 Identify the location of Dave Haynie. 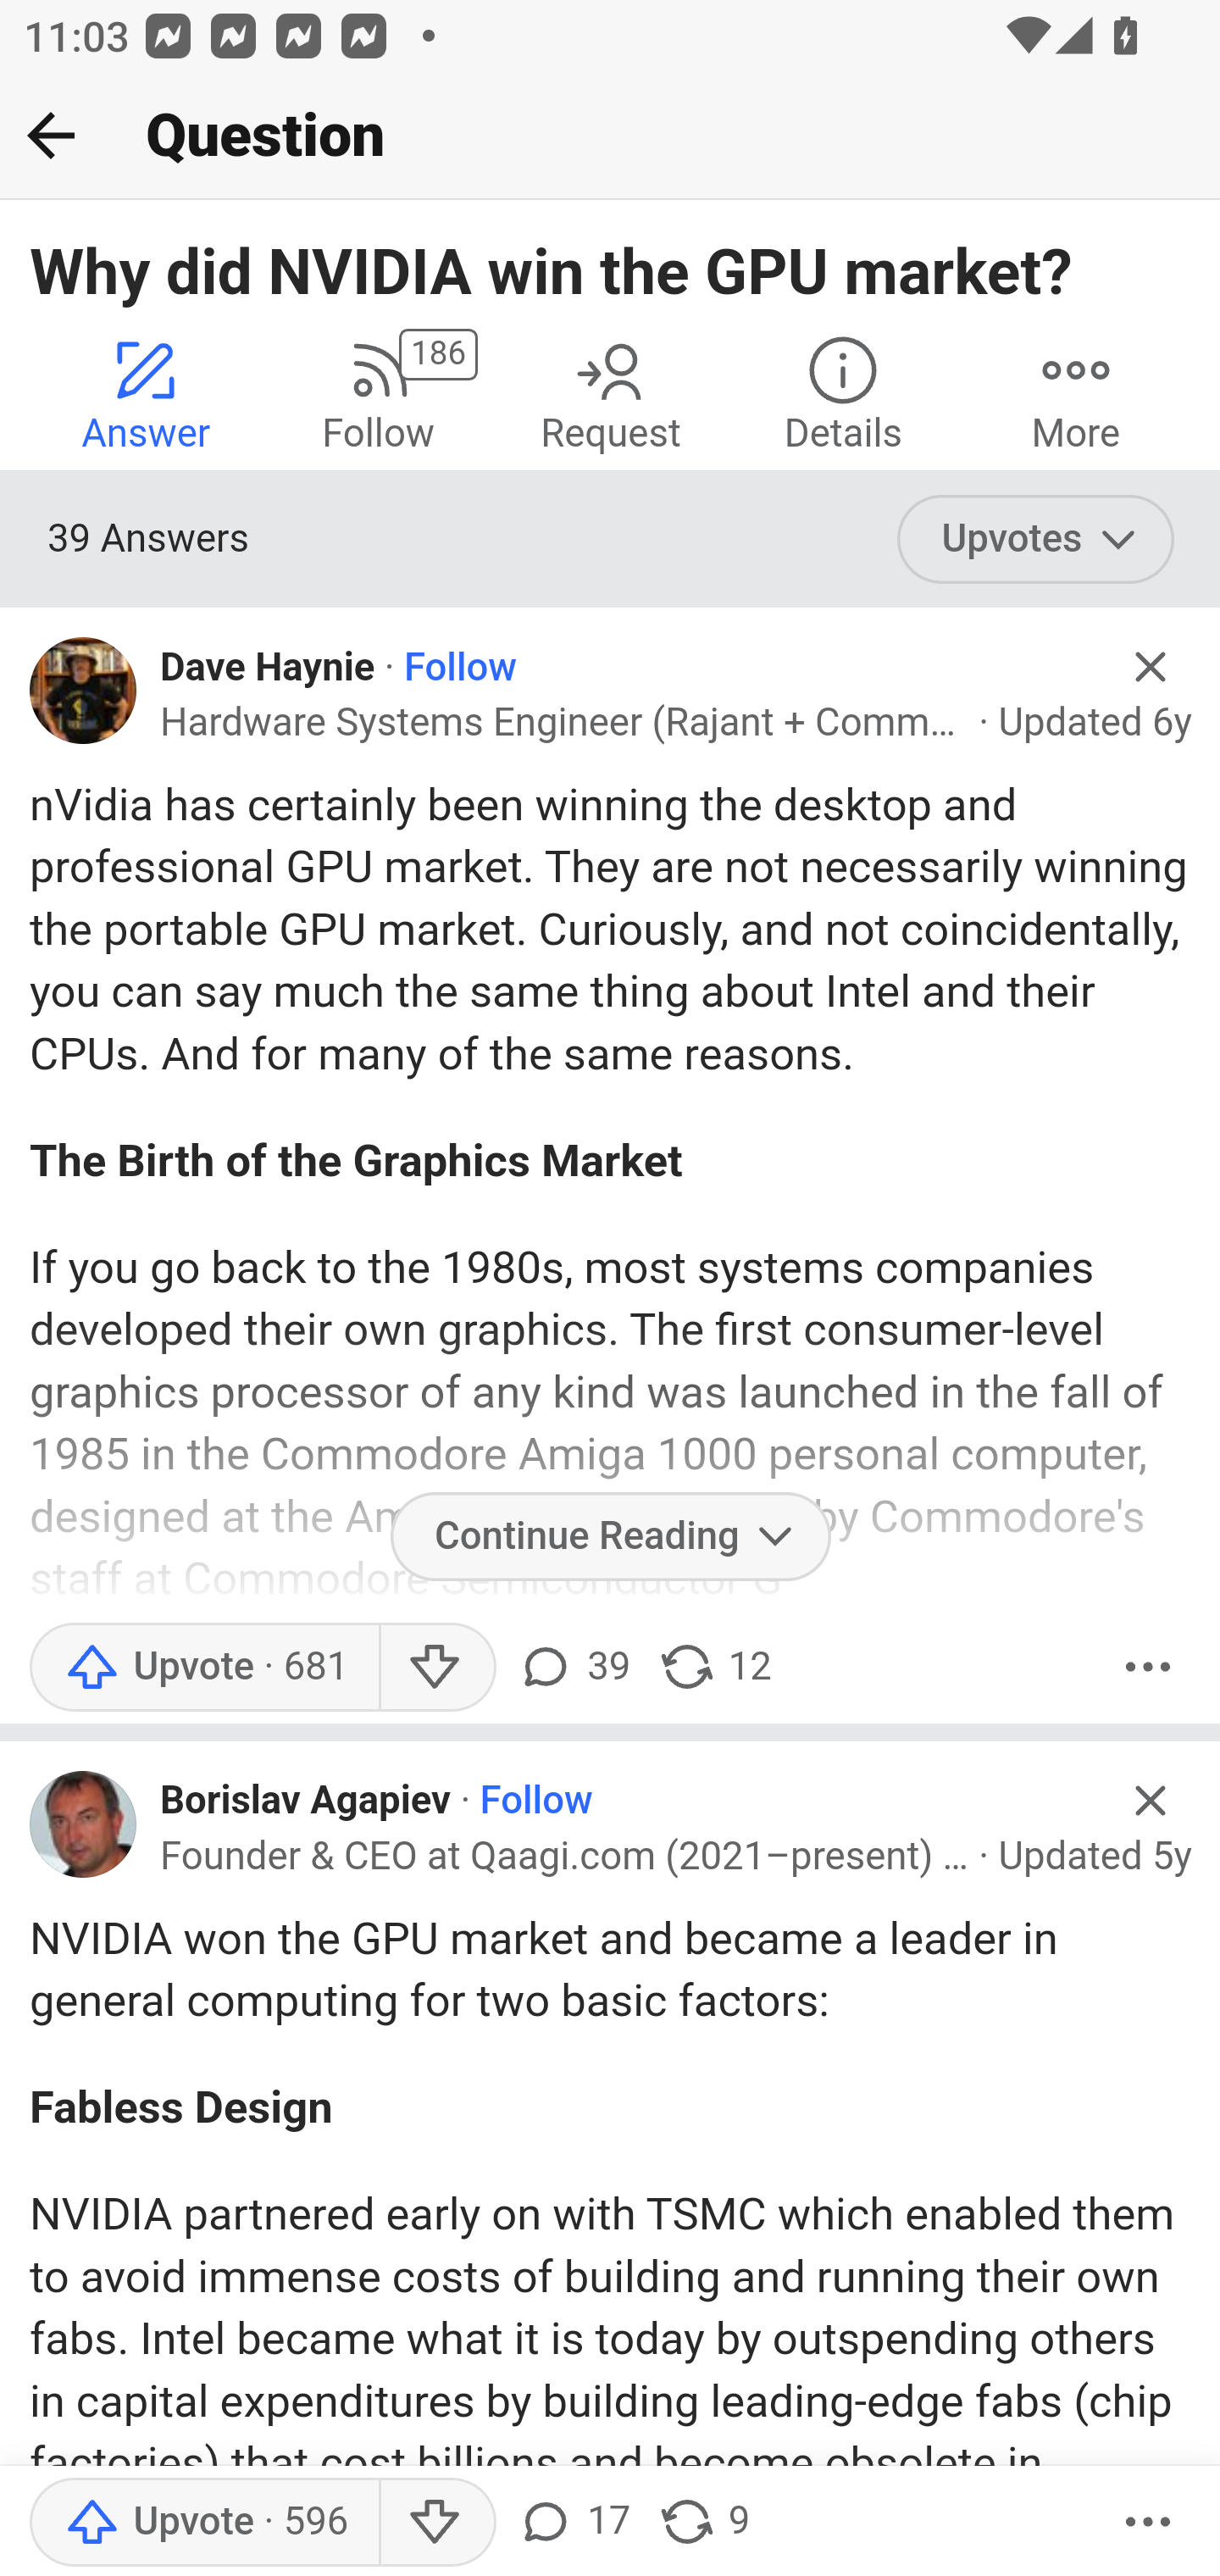
(268, 668).